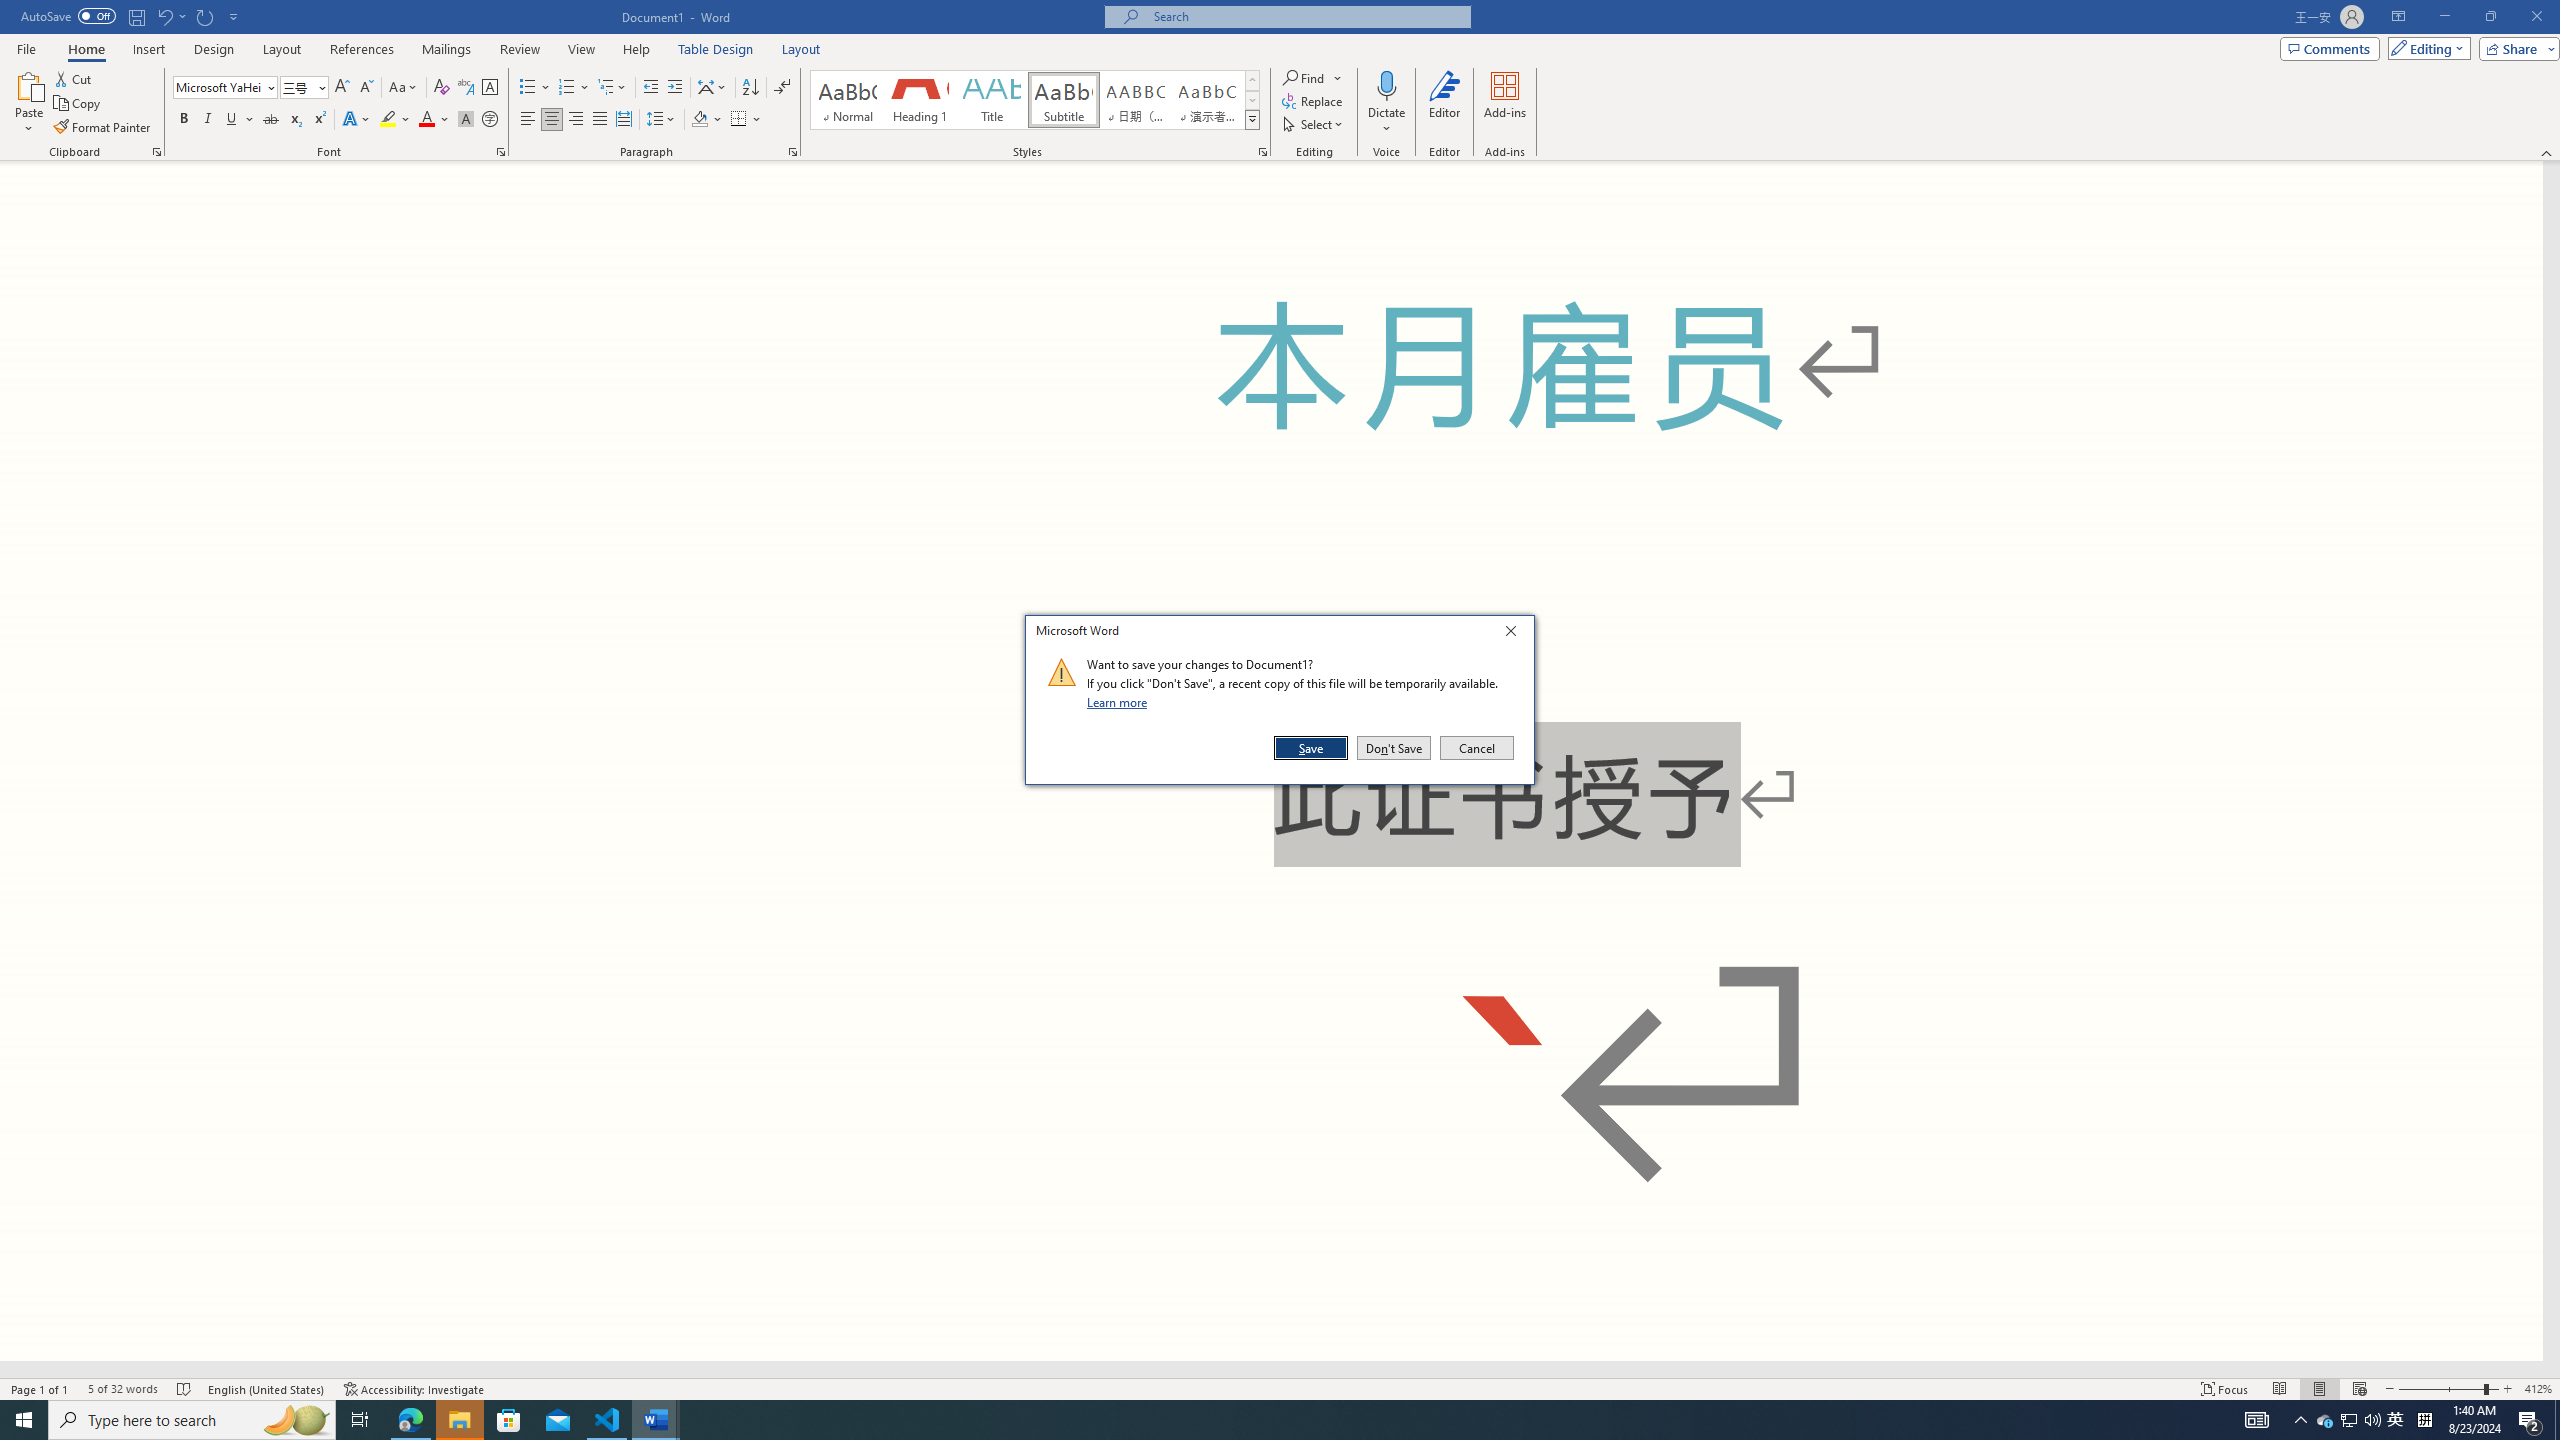 The height and width of the screenshot is (1440, 2560). Describe the element at coordinates (2425, 48) in the screenshot. I see `Editing` at that location.